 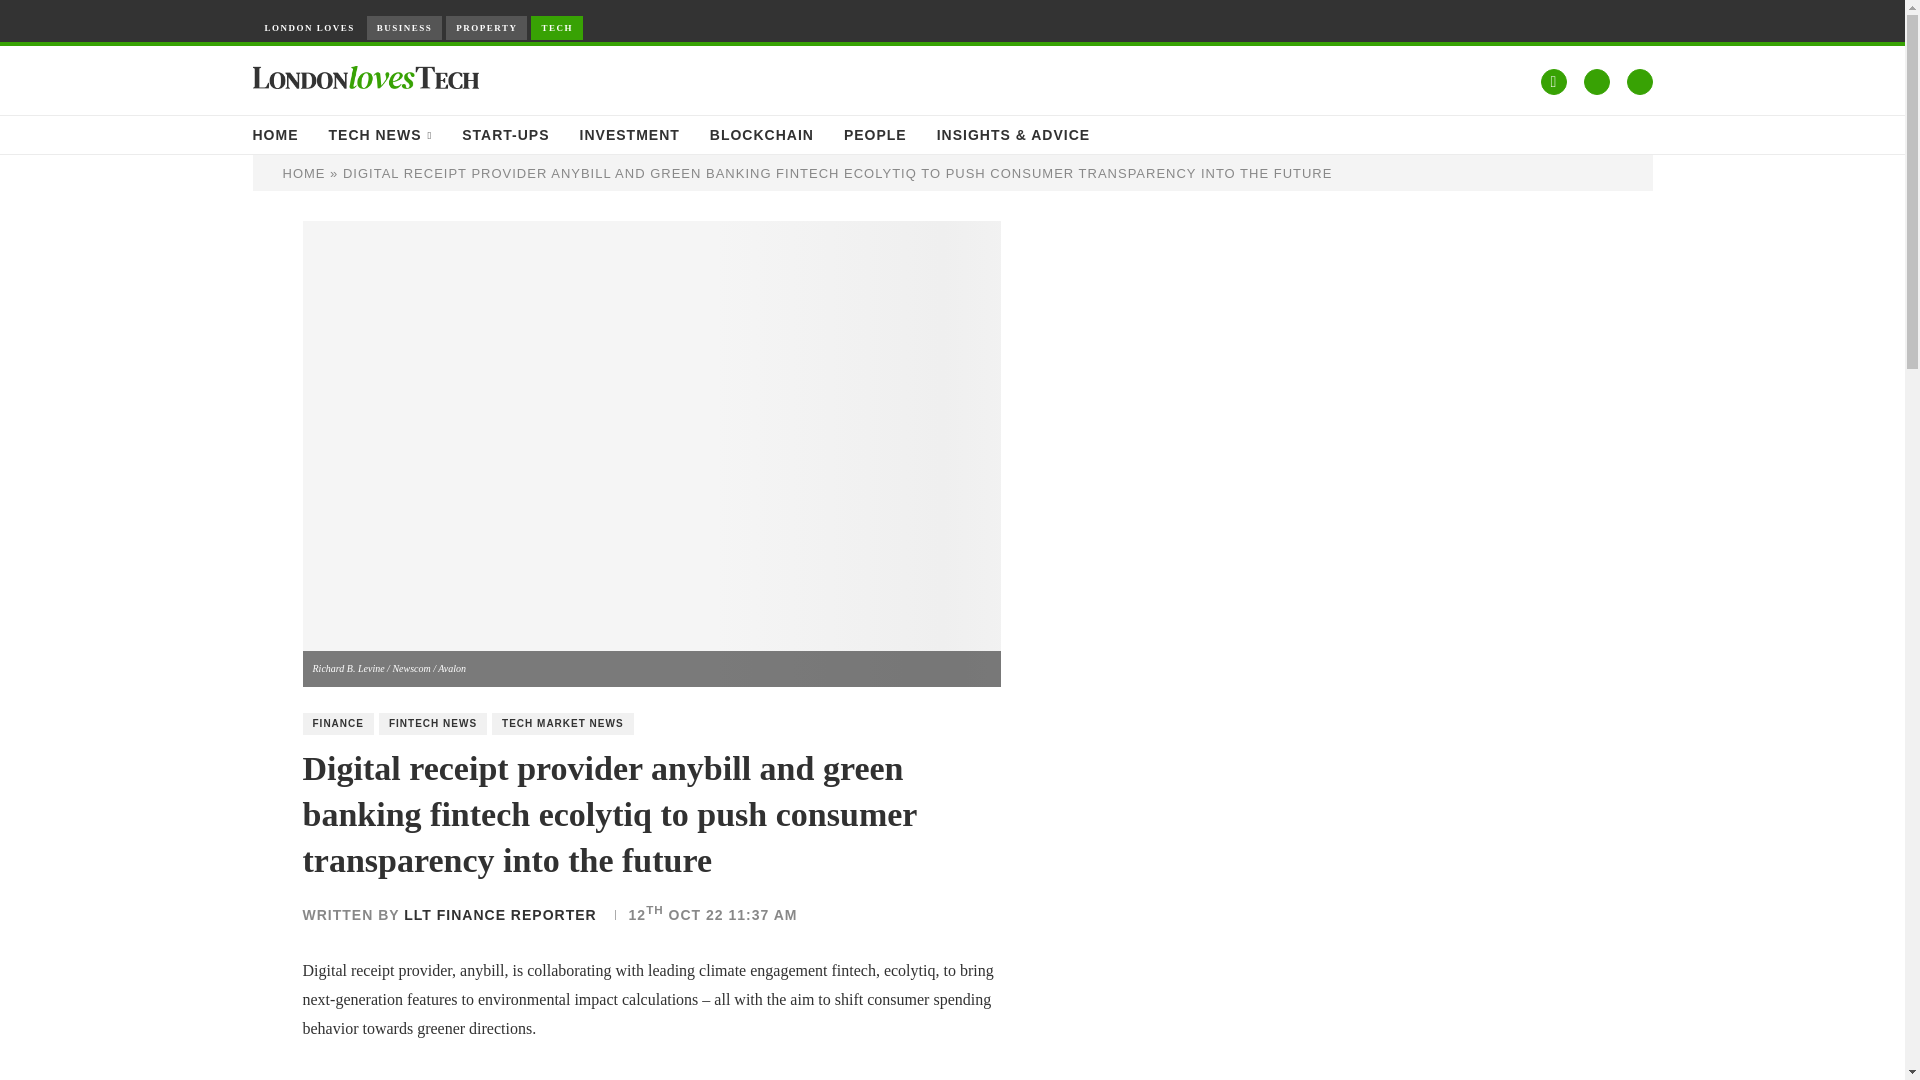 I want to click on BLOCKCHAIN, so click(x=762, y=135).